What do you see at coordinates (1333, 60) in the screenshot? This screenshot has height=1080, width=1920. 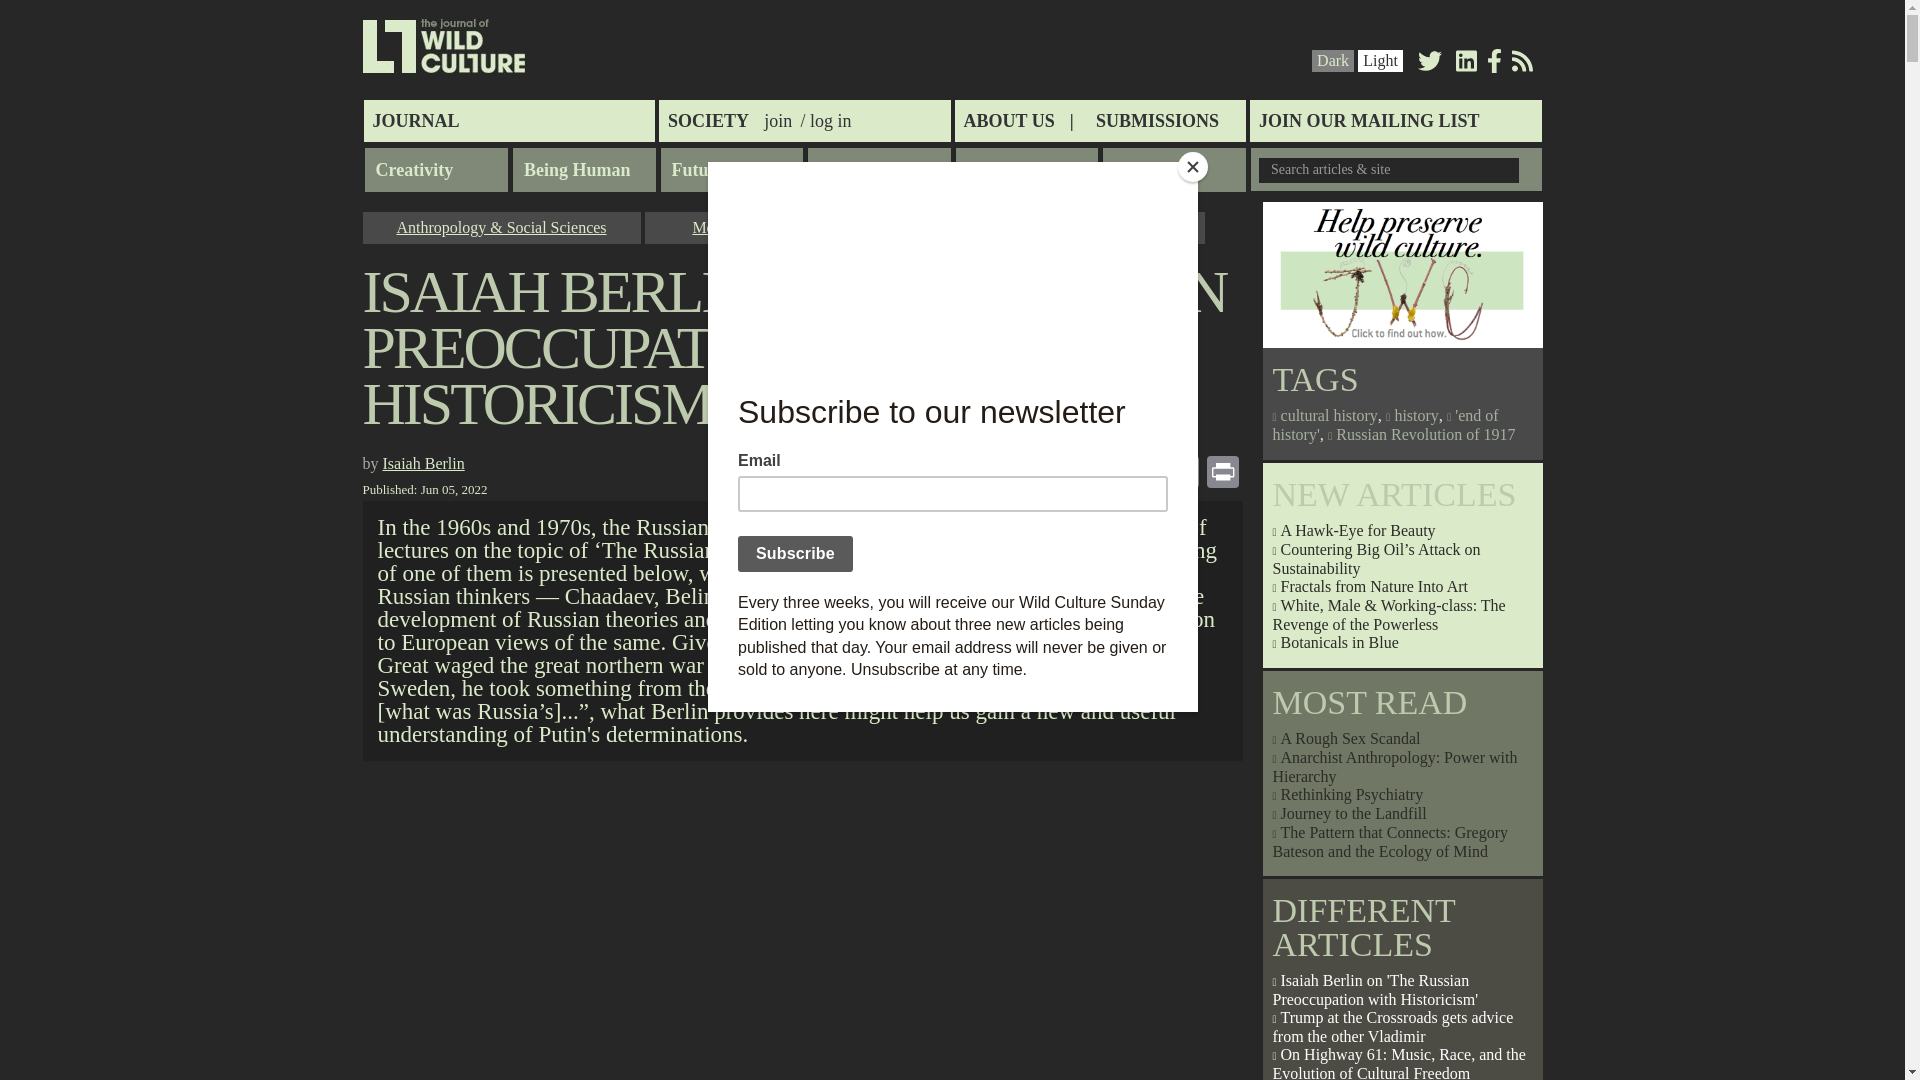 I see `Dark` at bounding box center [1333, 60].